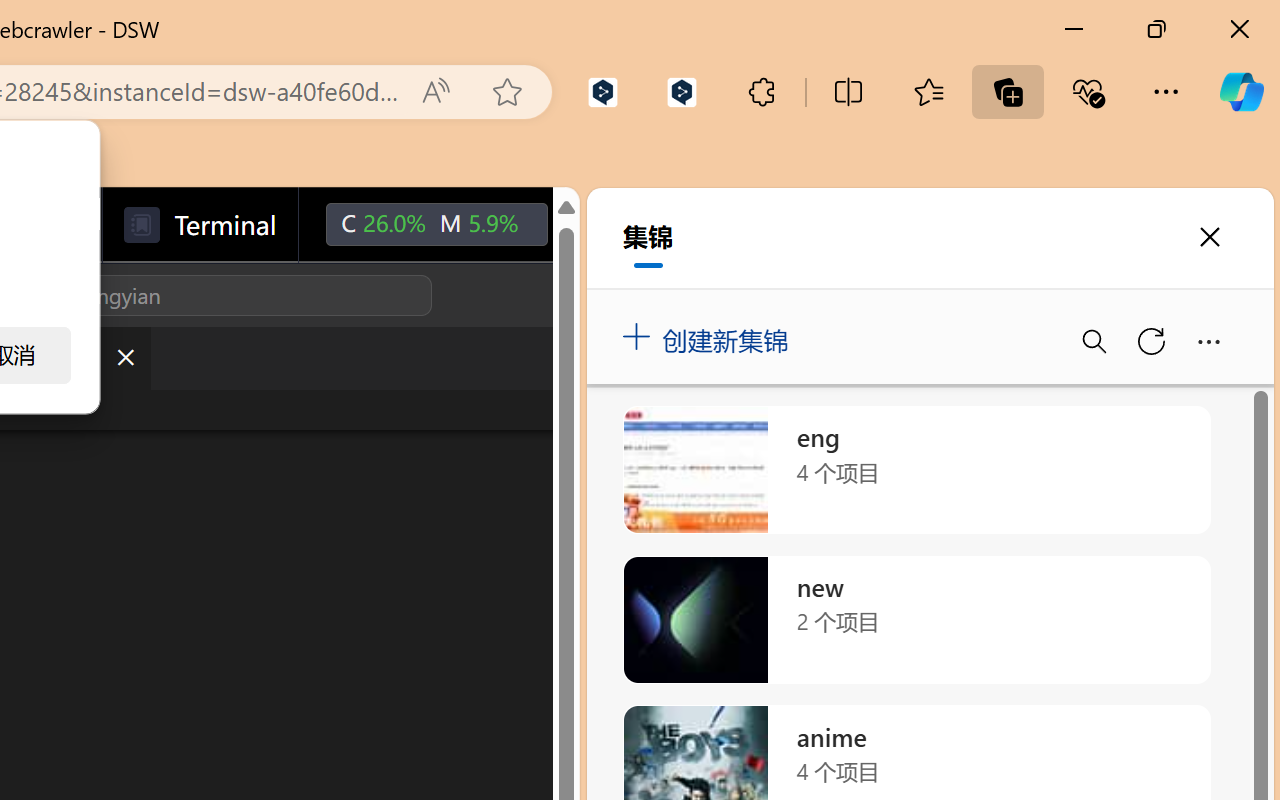  What do you see at coordinates (592, 224) in the screenshot?
I see `icon` at bounding box center [592, 224].